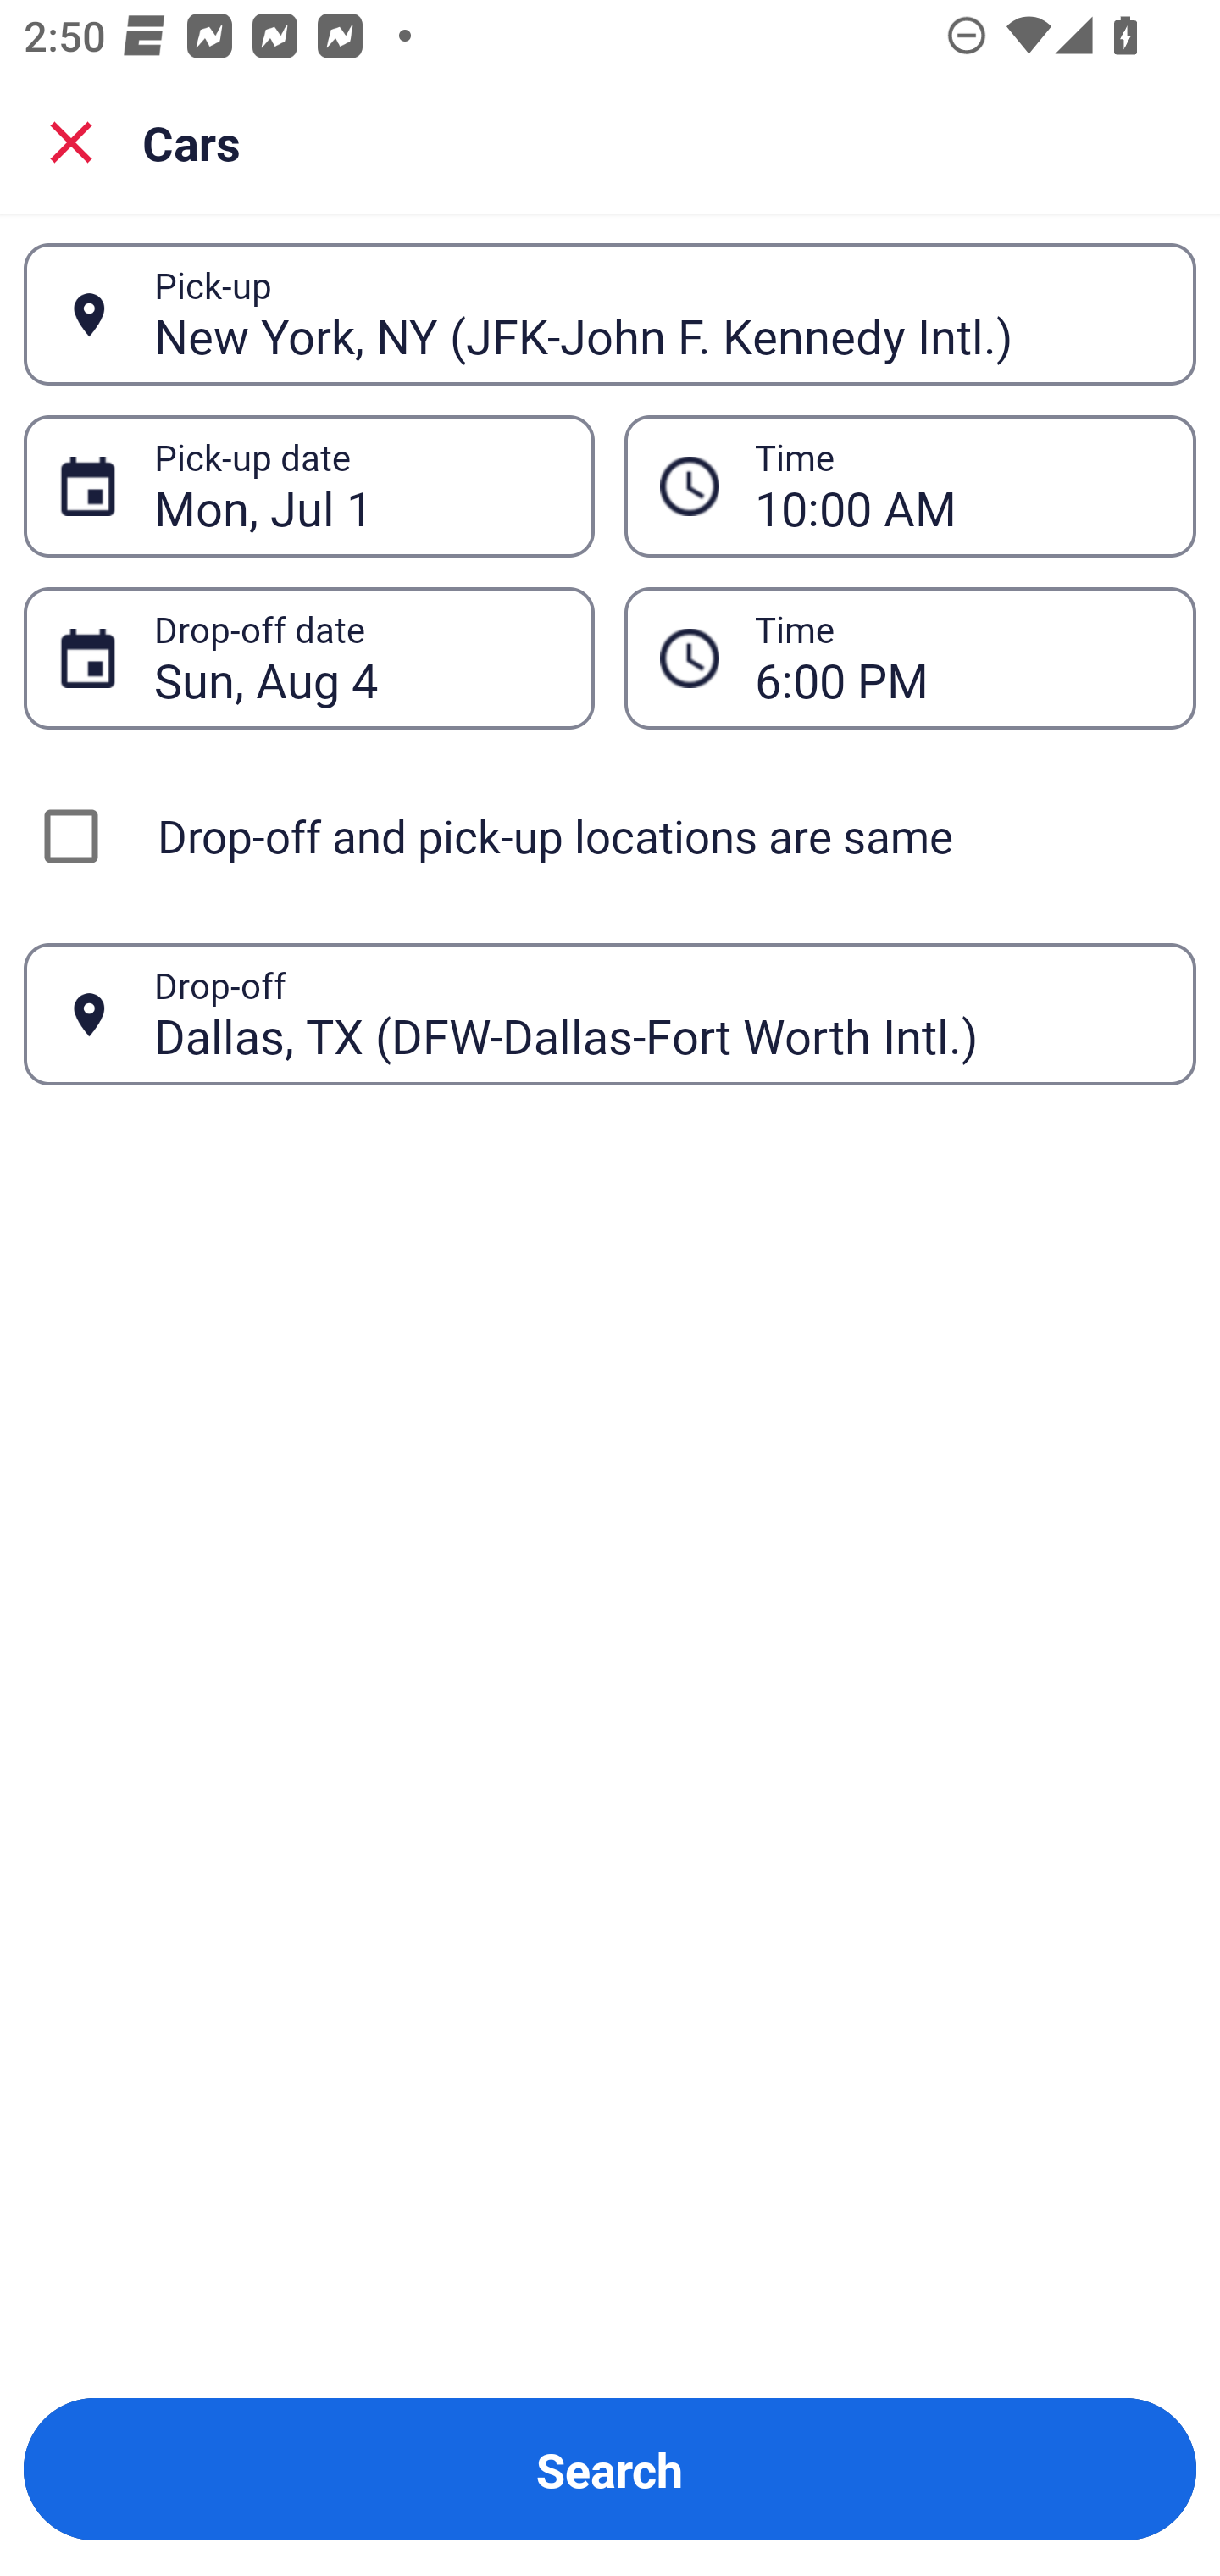 The width and height of the screenshot is (1220, 2576). I want to click on Drop-off and pick-up locations are same, so click(610, 836).